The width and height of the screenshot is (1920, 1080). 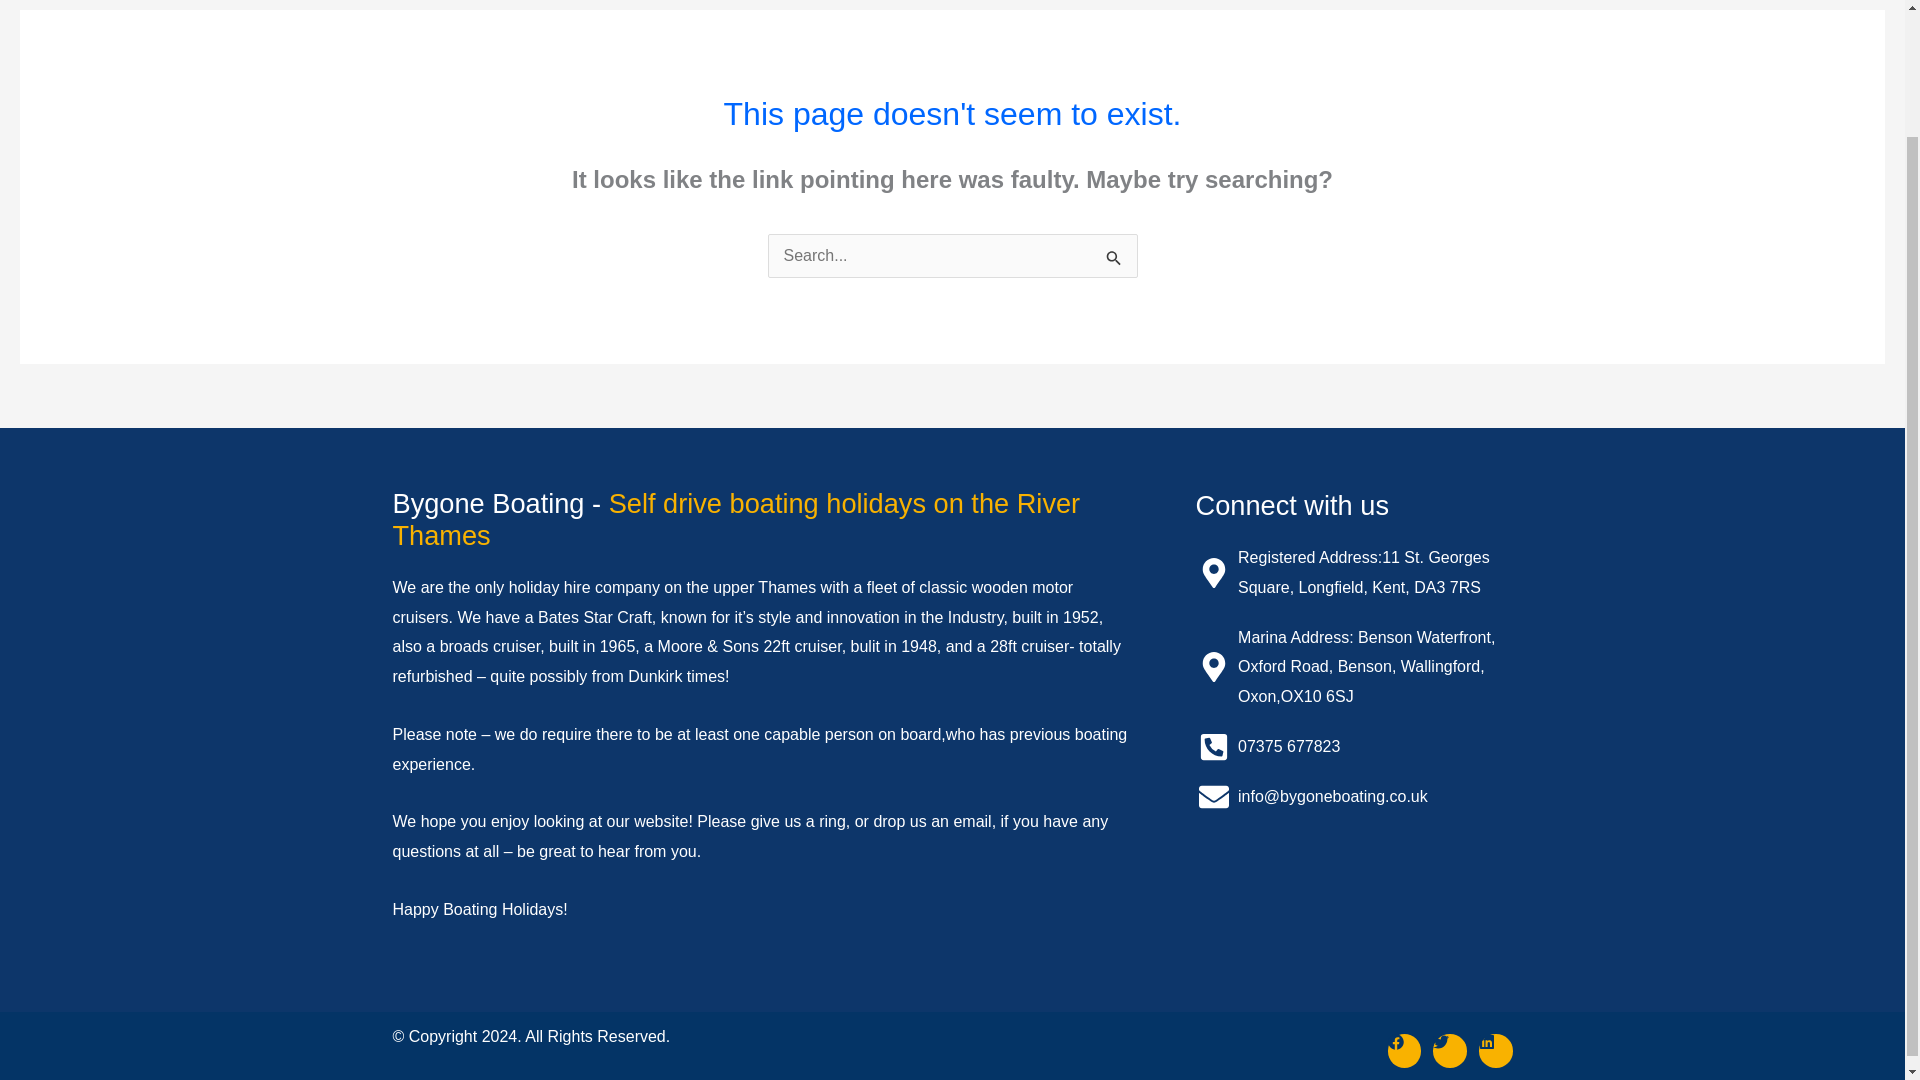 I want to click on Twitter, so click(x=1449, y=1050).